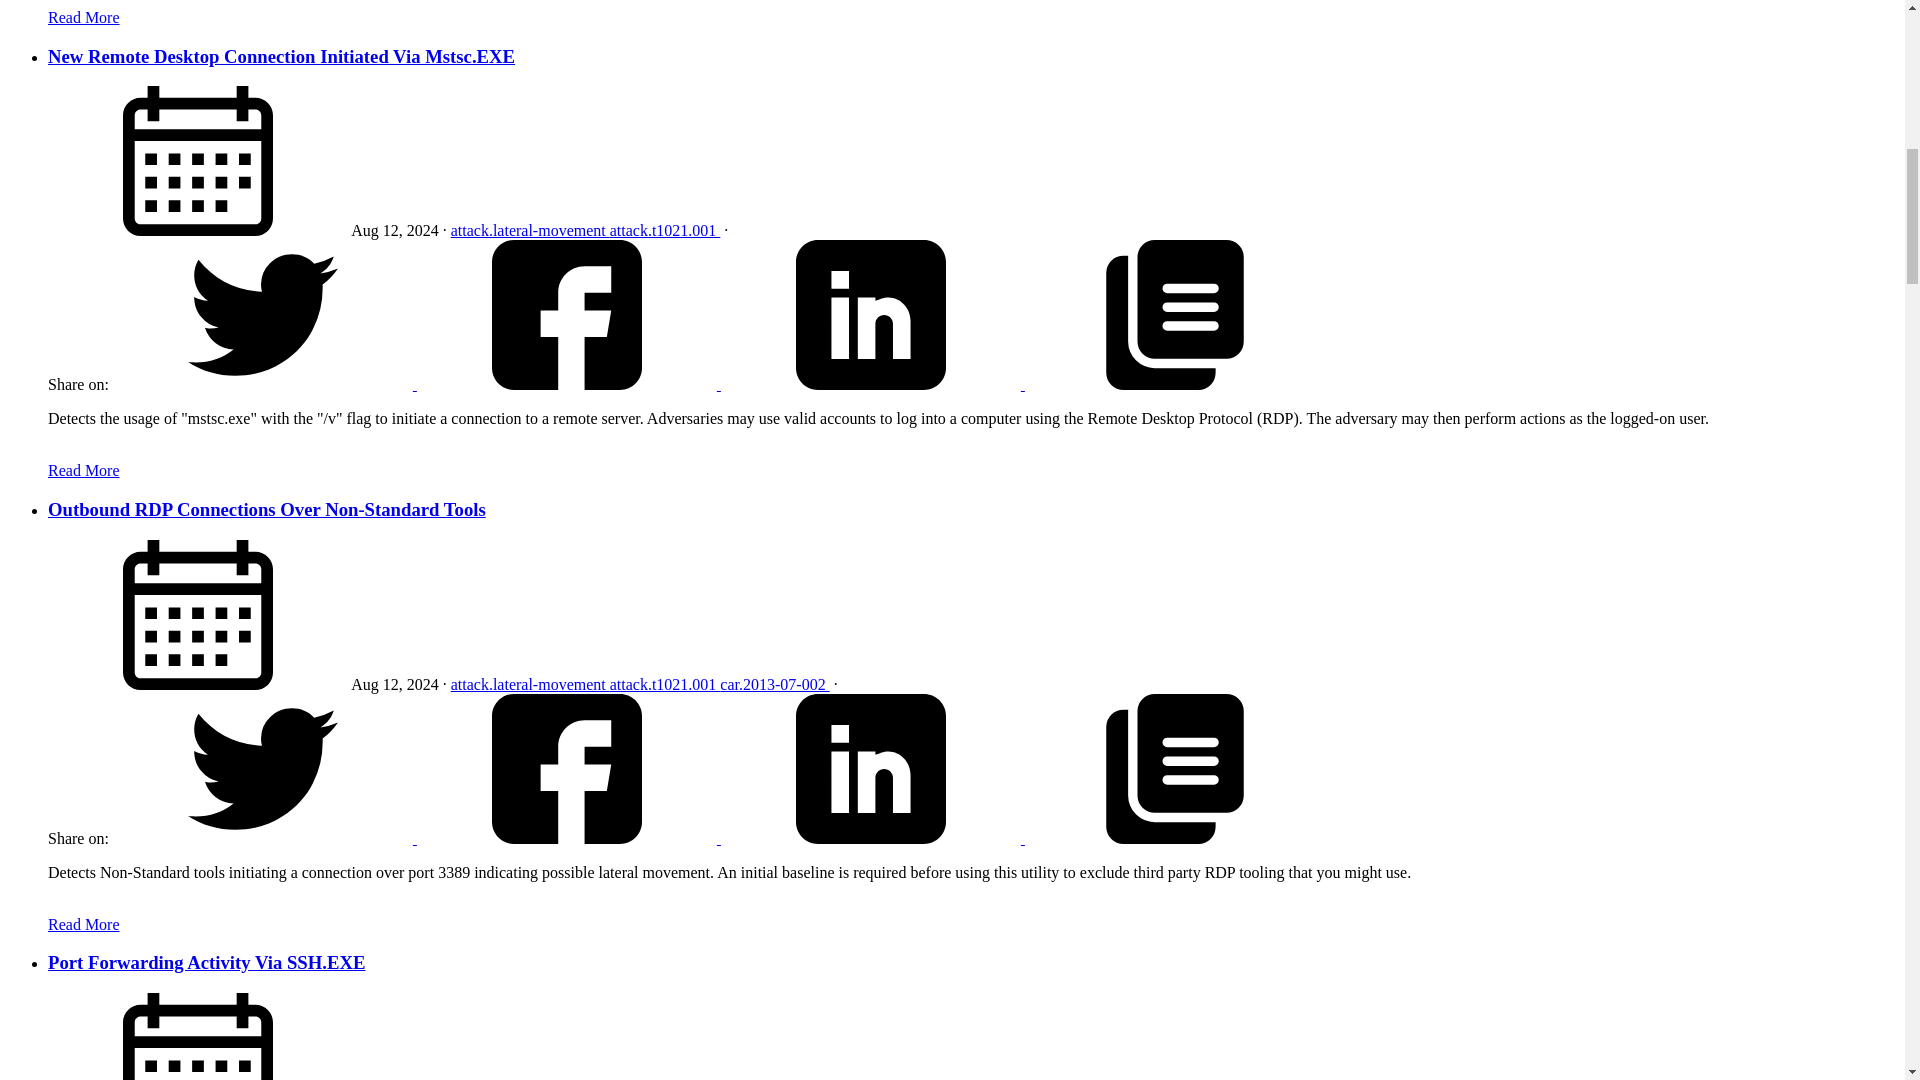 This screenshot has height=1080, width=1920. Describe the element at coordinates (1174, 314) in the screenshot. I see `copy` at that location.